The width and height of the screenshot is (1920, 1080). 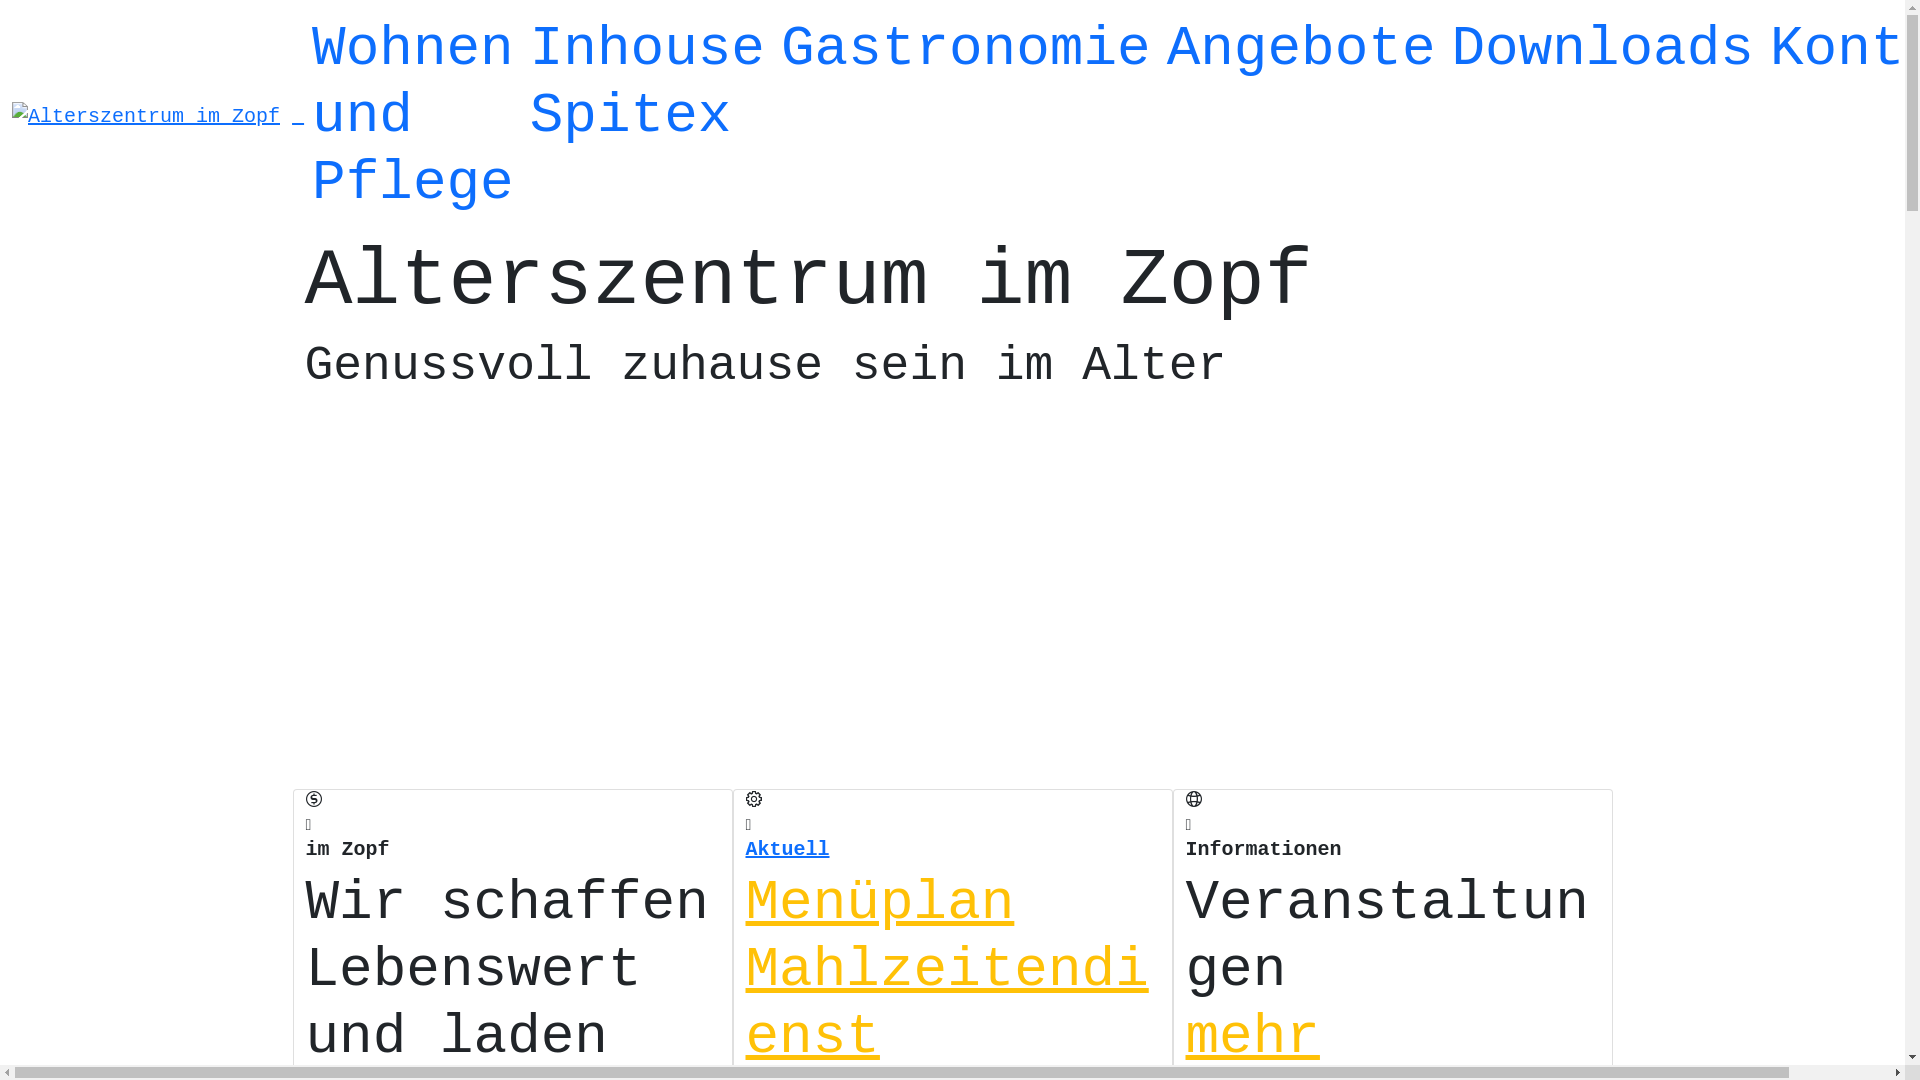 I want to click on  , so click(x=298, y=116).